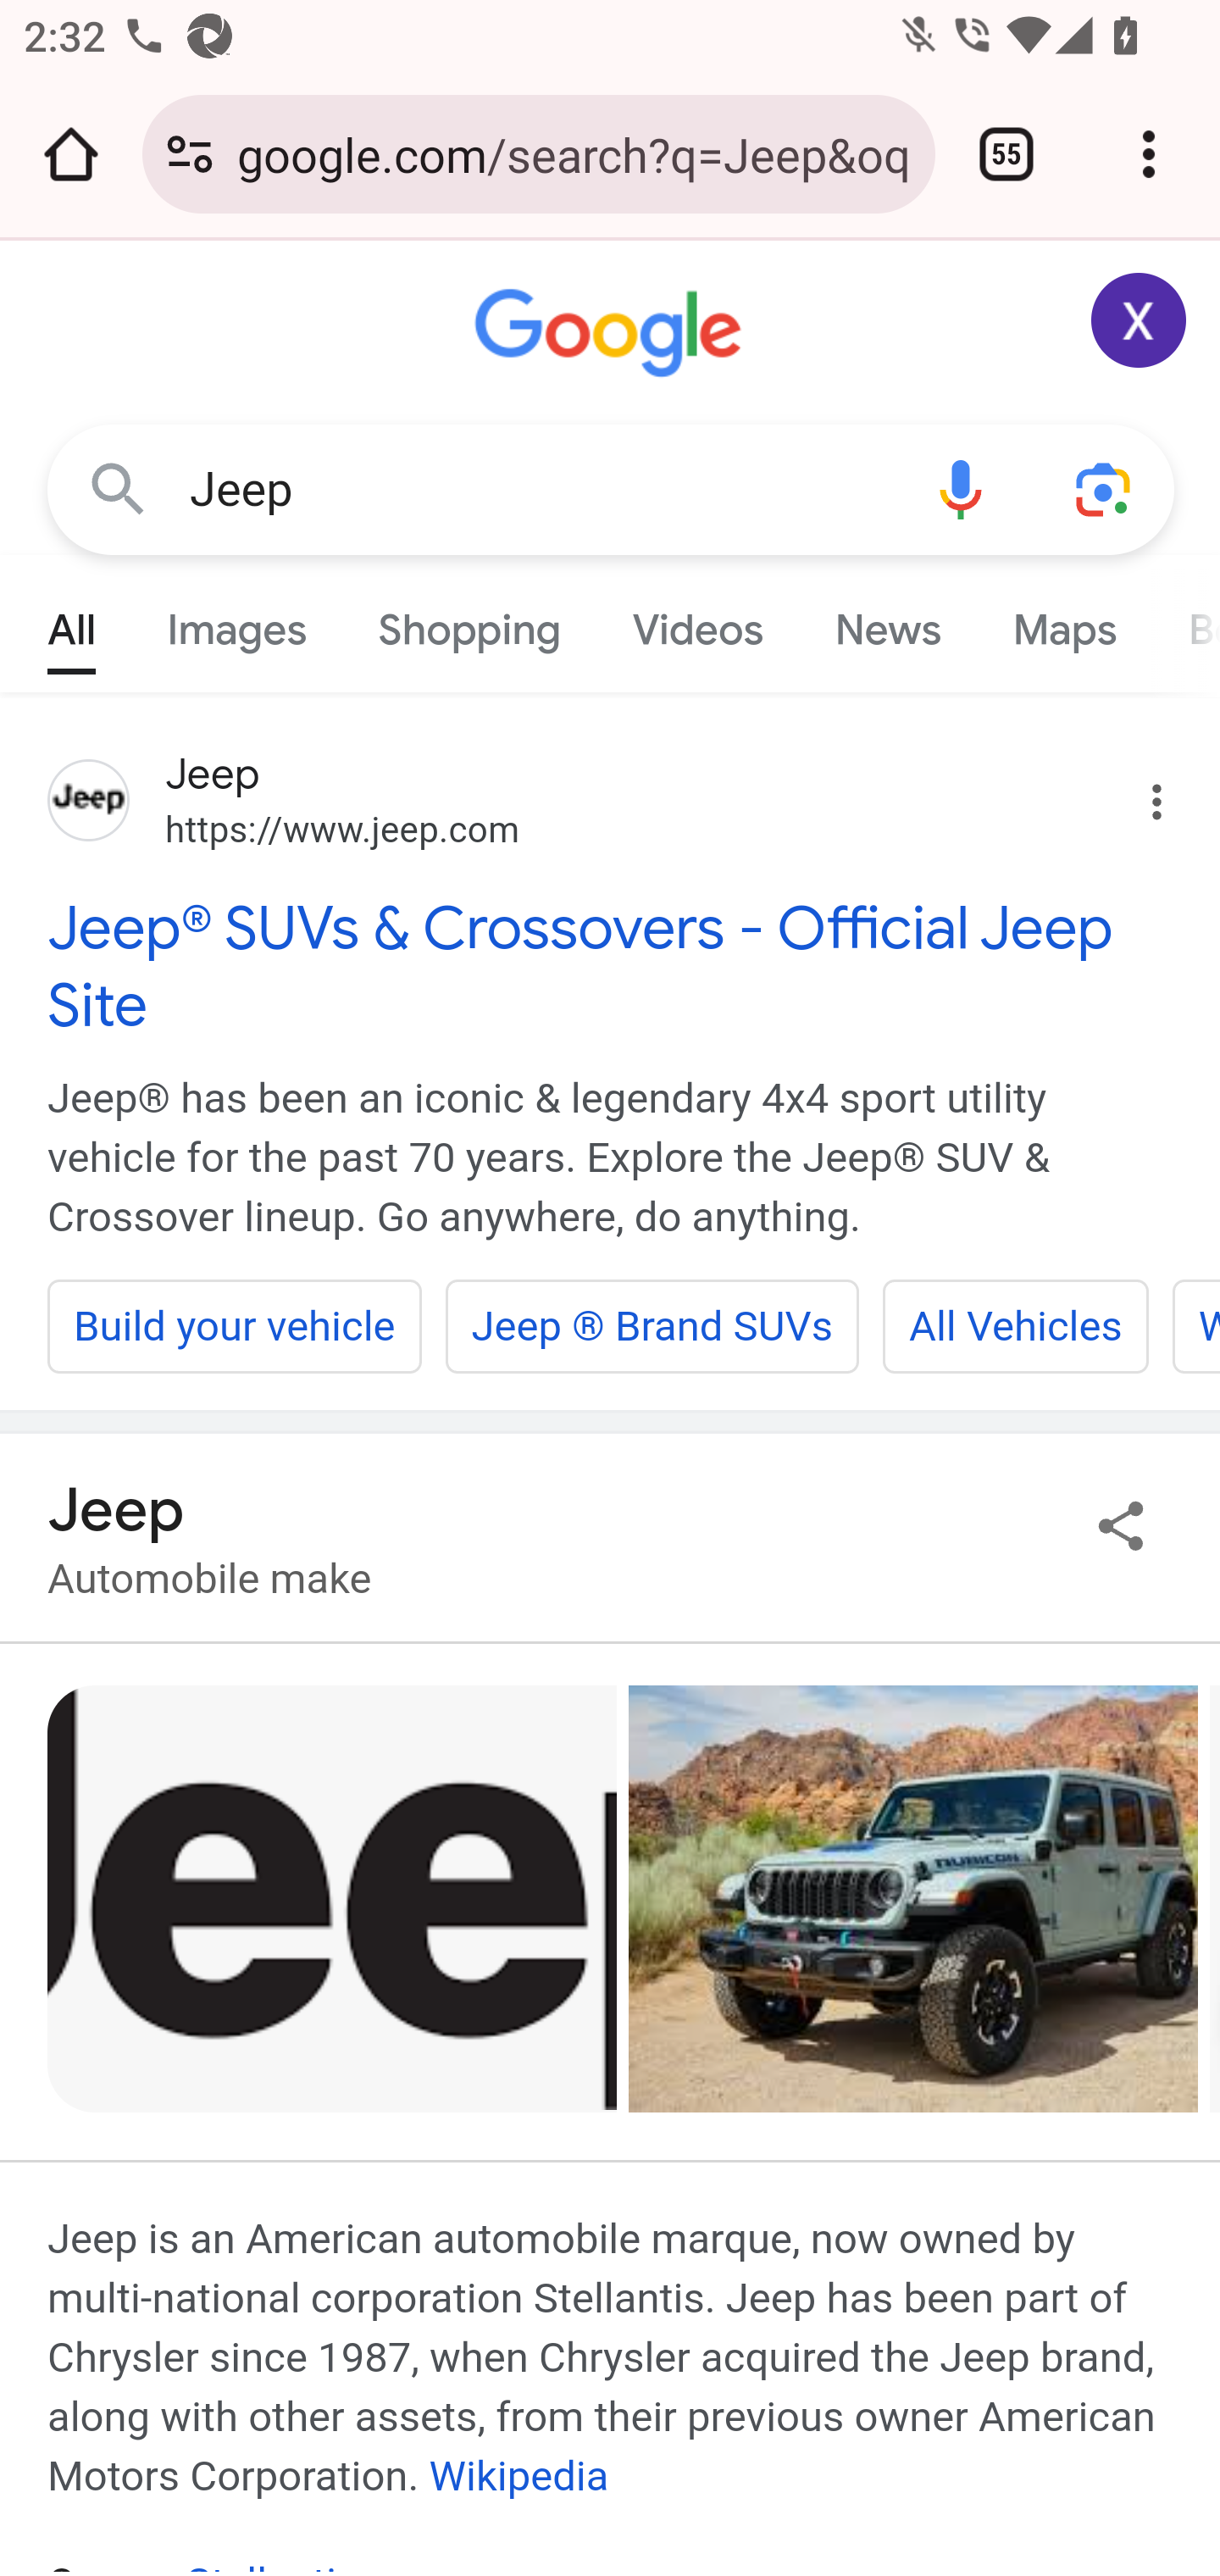  I want to click on Google Account: Xiaoran (zxrappiumtest@gmail.com), so click(1140, 320).